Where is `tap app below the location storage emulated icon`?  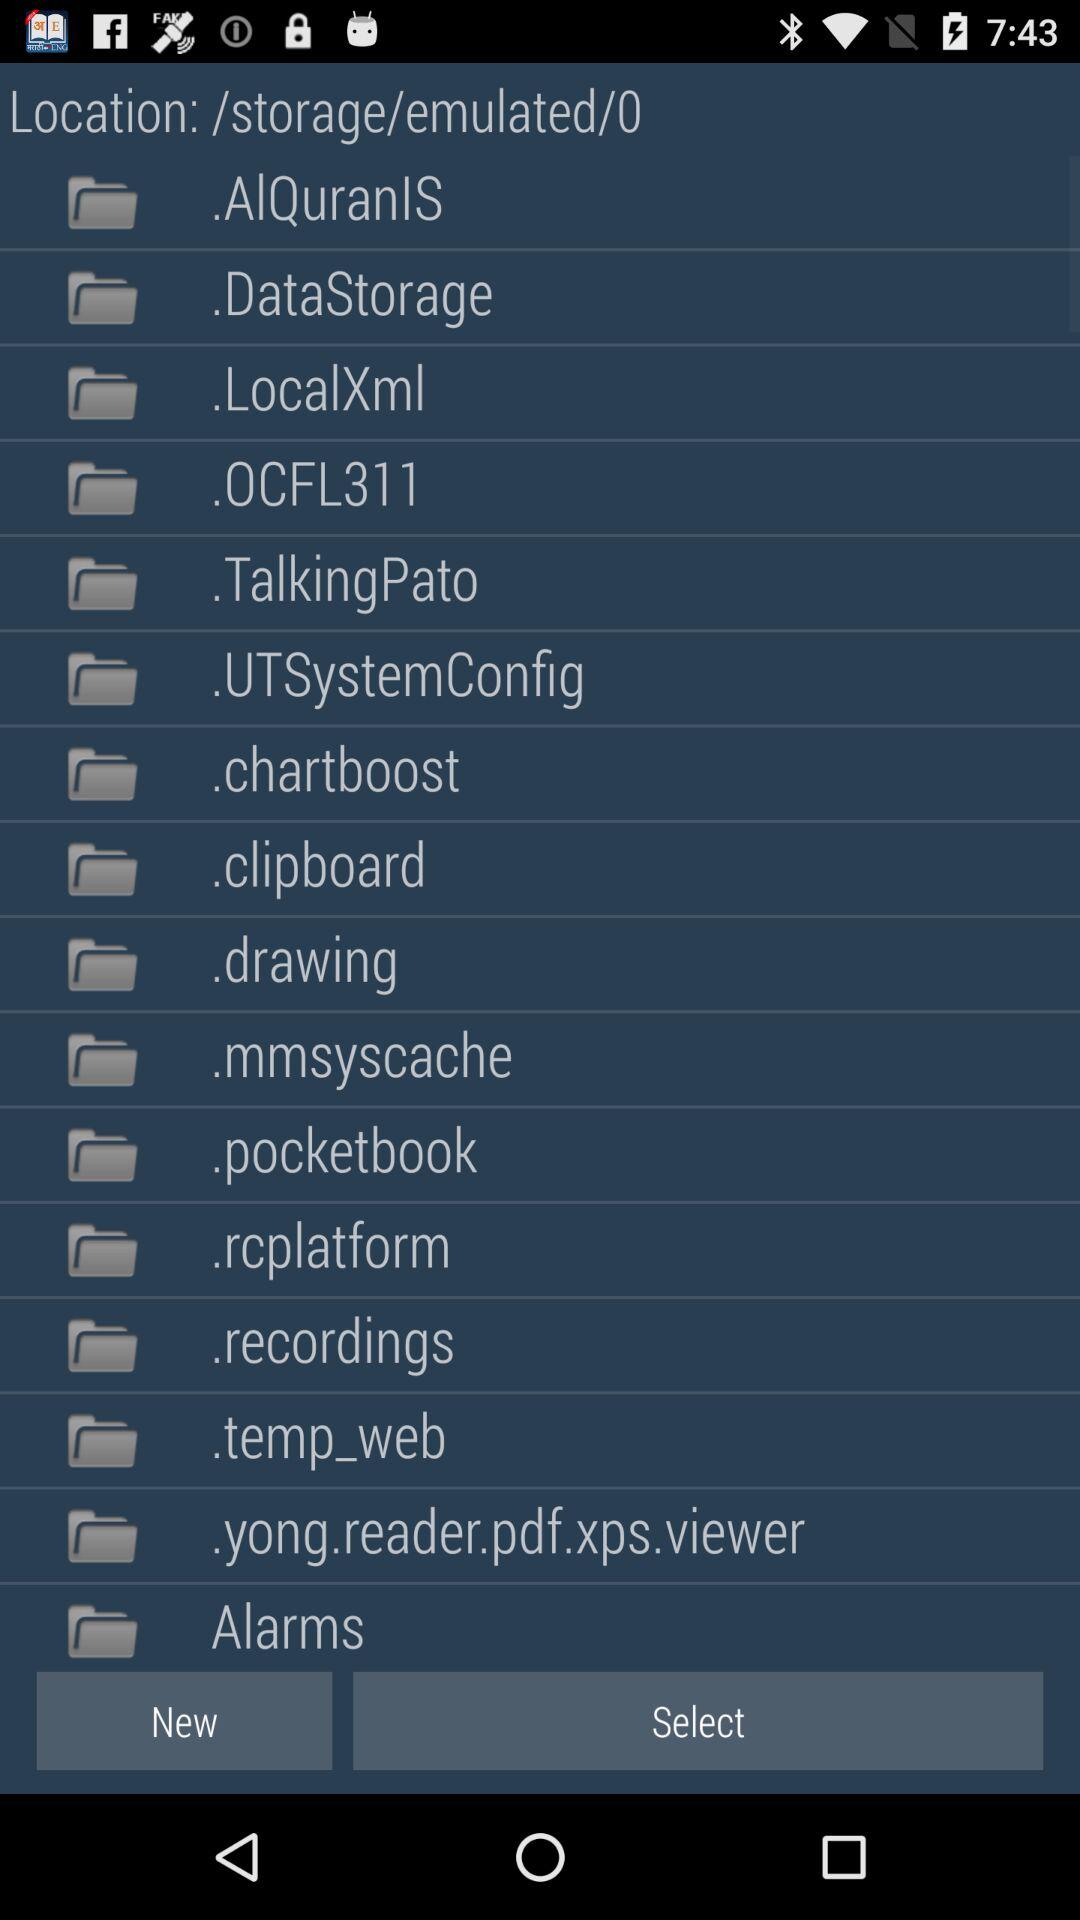
tap app below the location storage emulated icon is located at coordinates (326, 202).